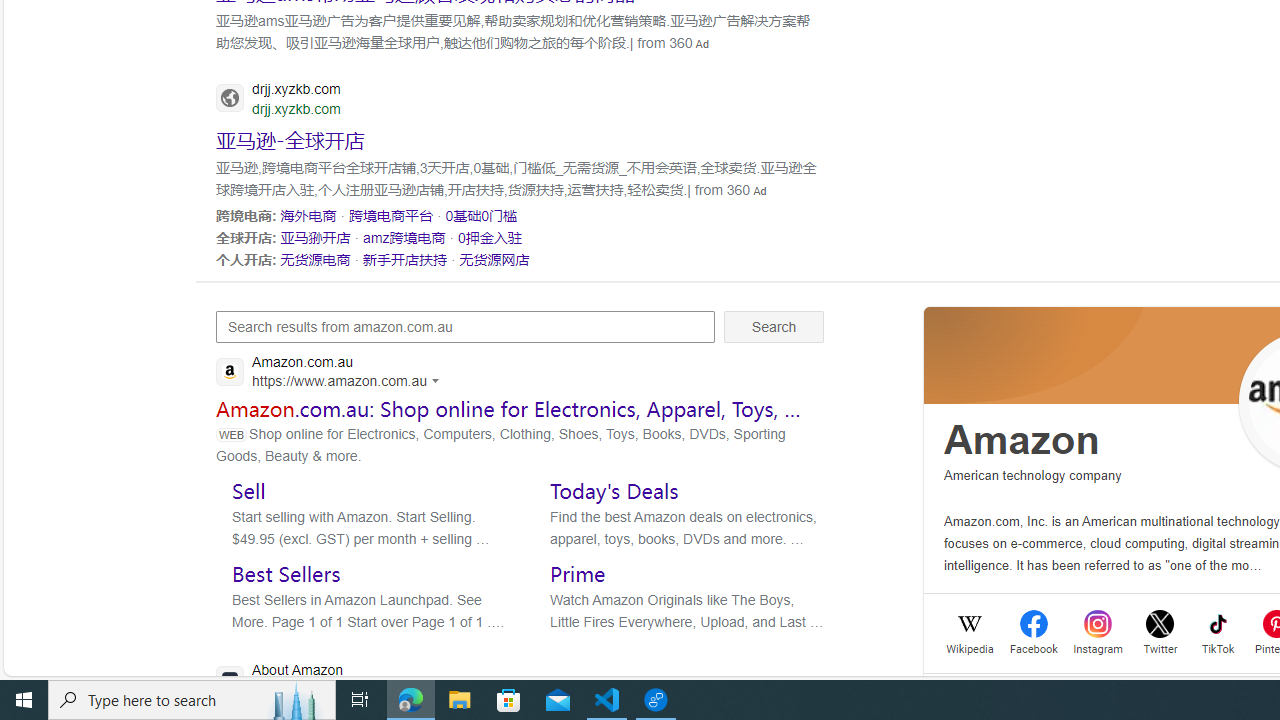 This screenshot has width=1280, height=720. I want to click on SERP,5573, so click(406, 259).